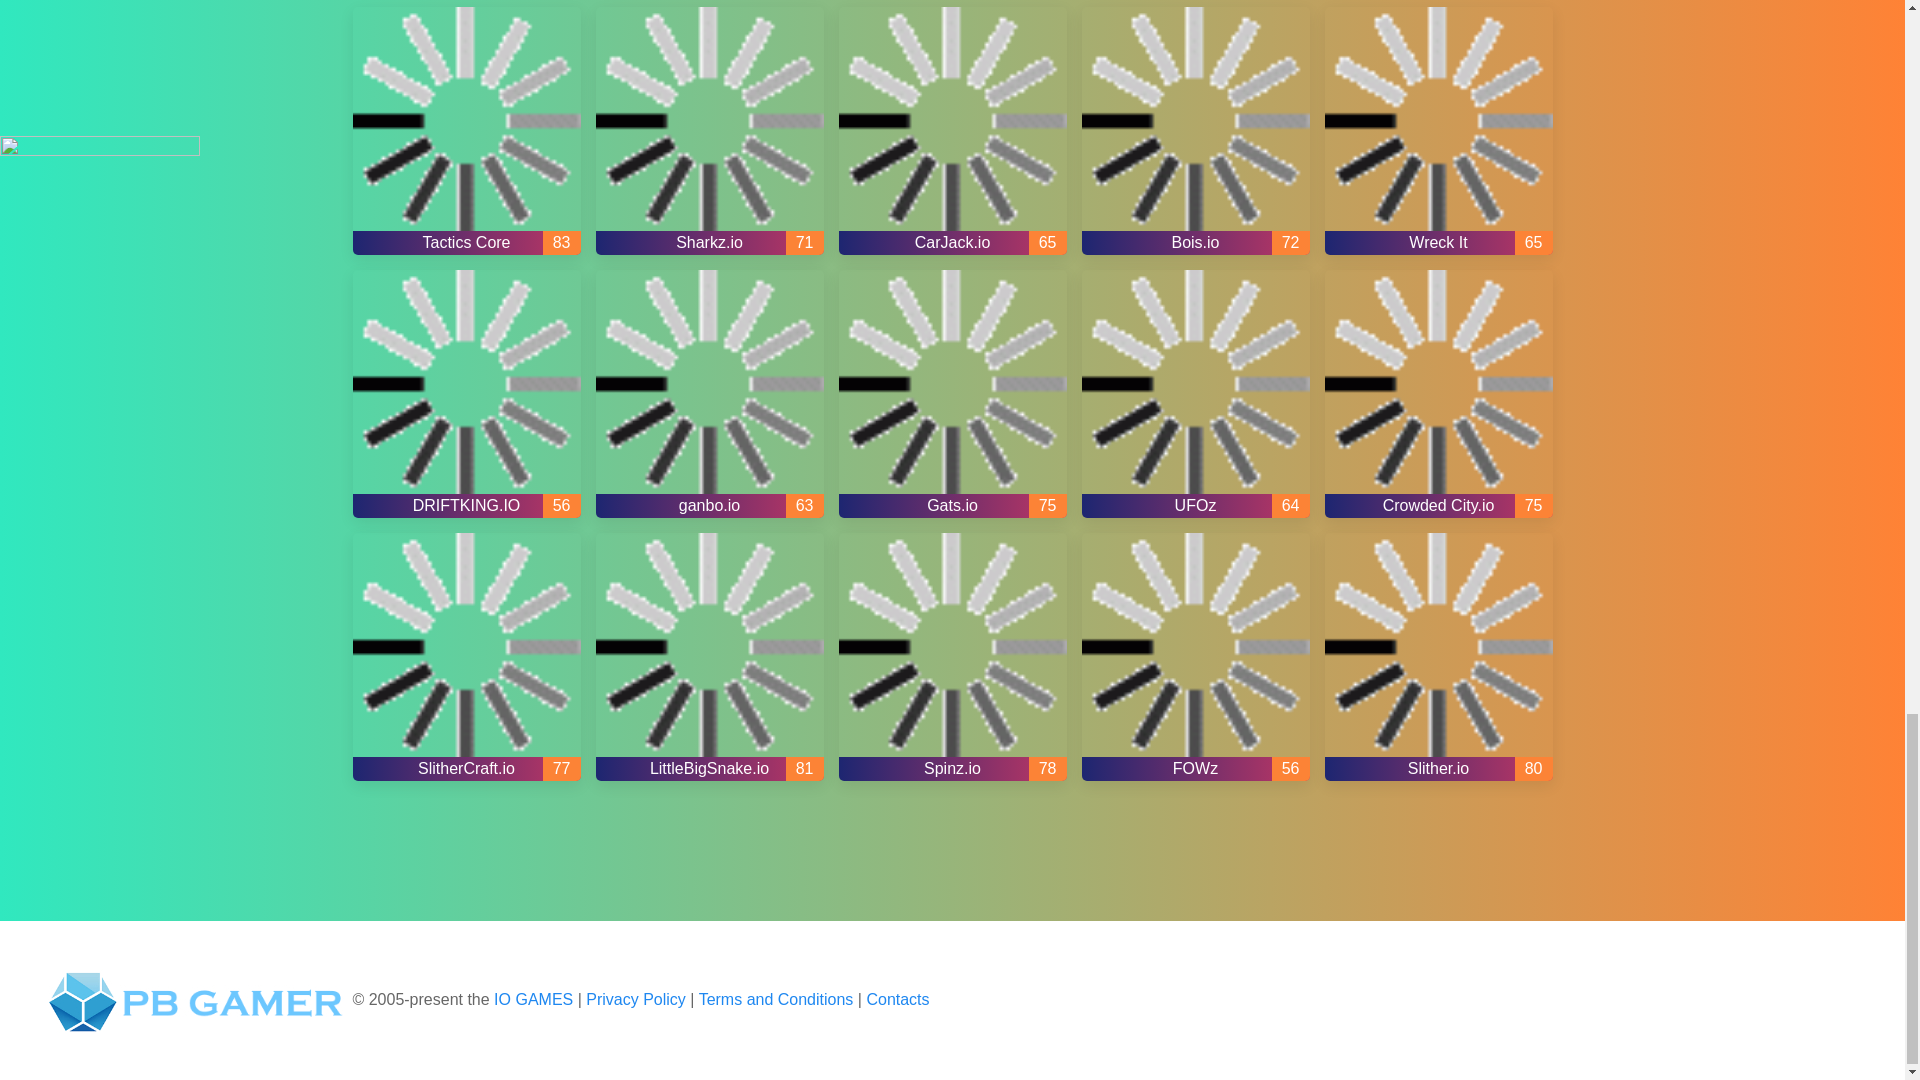  What do you see at coordinates (1196, 130) in the screenshot?
I see `Bois.io` at bounding box center [1196, 130].